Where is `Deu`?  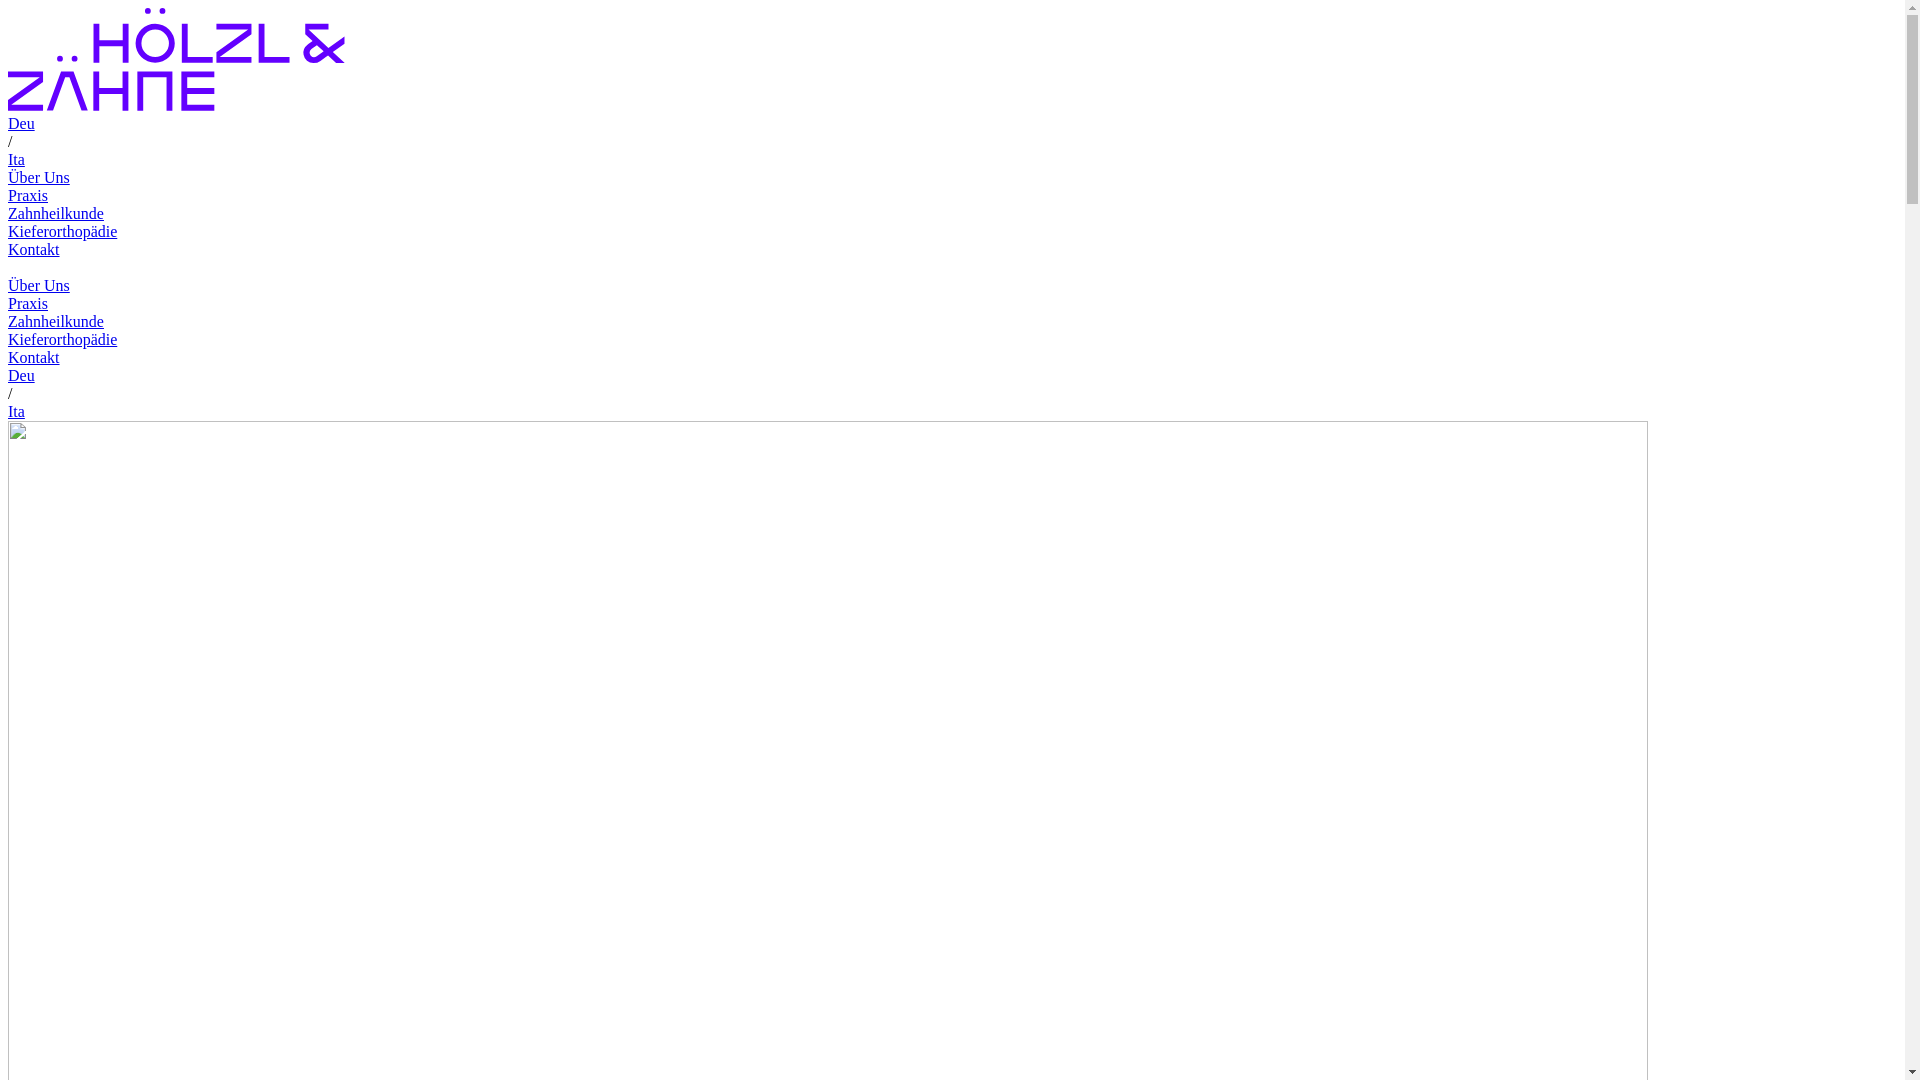
Deu is located at coordinates (22, 376).